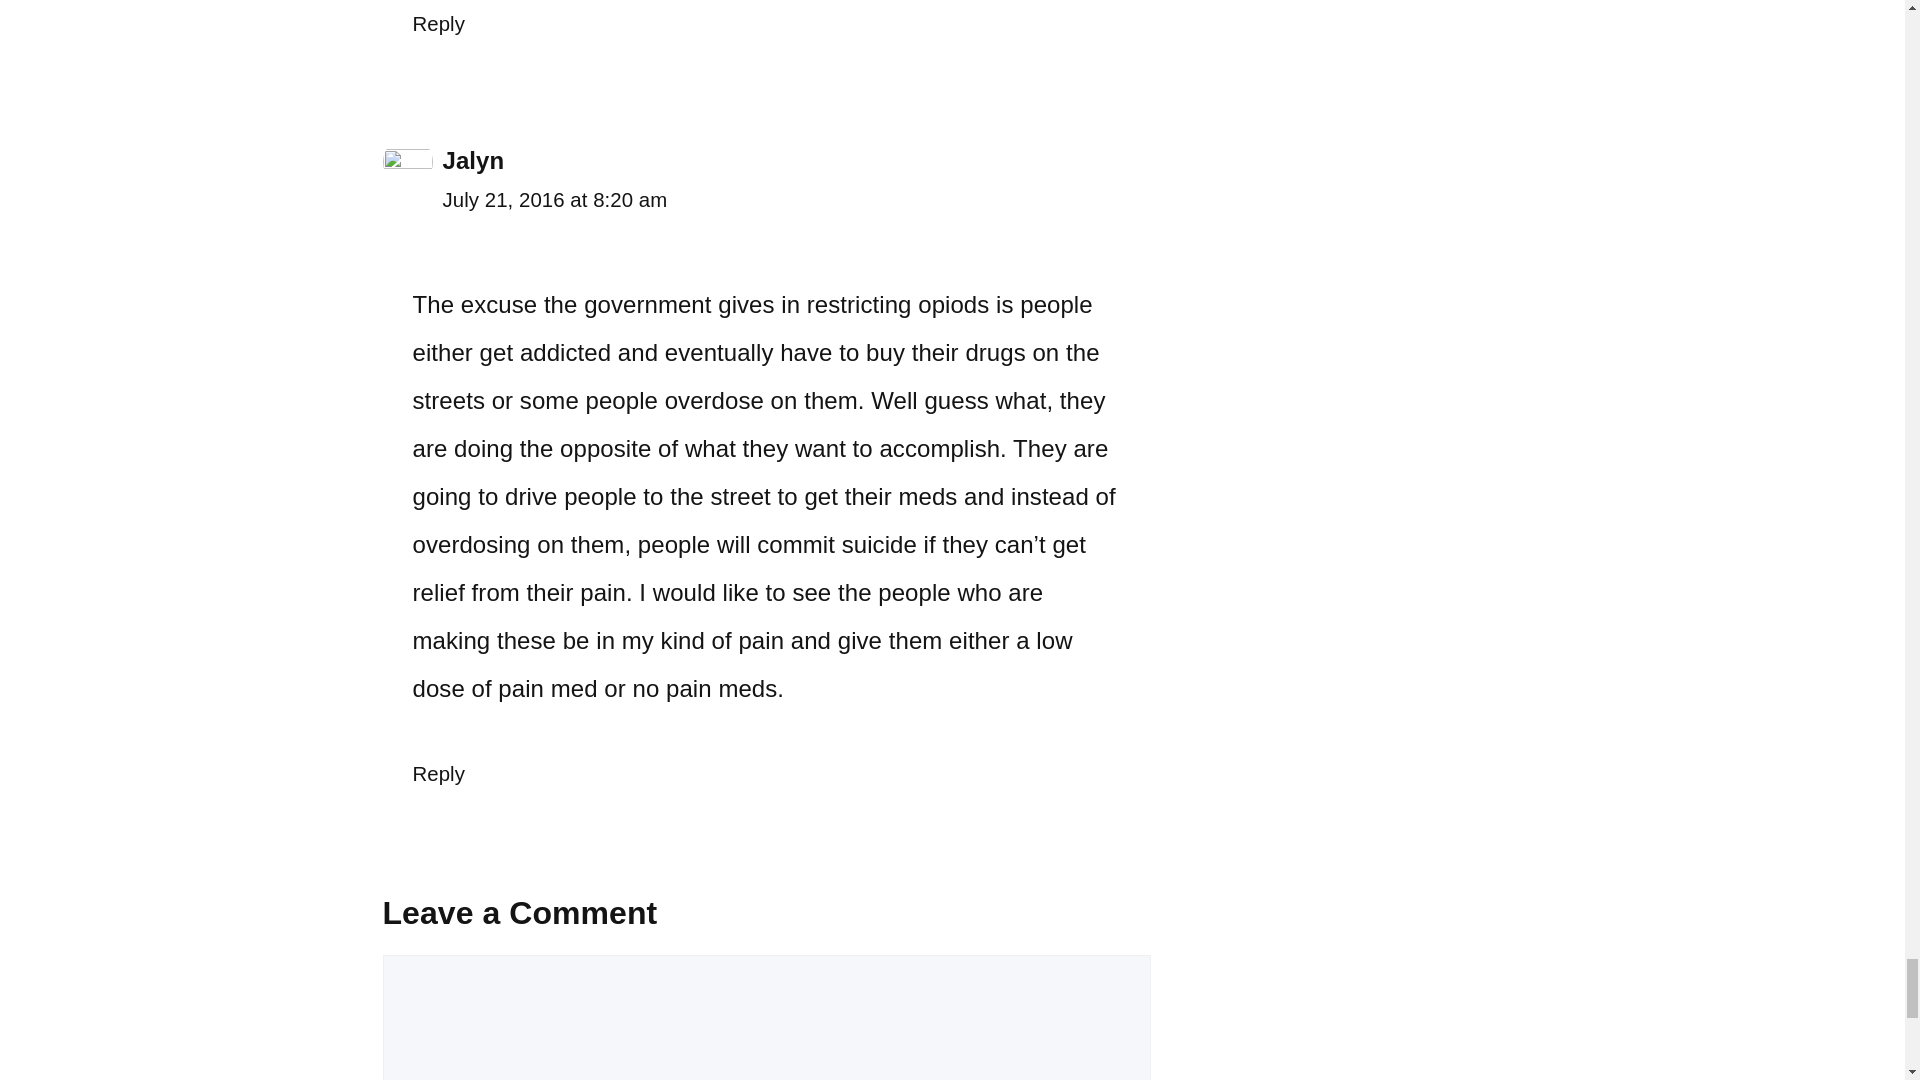 The height and width of the screenshot is (1080, 1920). What do you see at coordinates (438, 23) in the screenshot?
I see `Reply` at bounding box center [438, 23].